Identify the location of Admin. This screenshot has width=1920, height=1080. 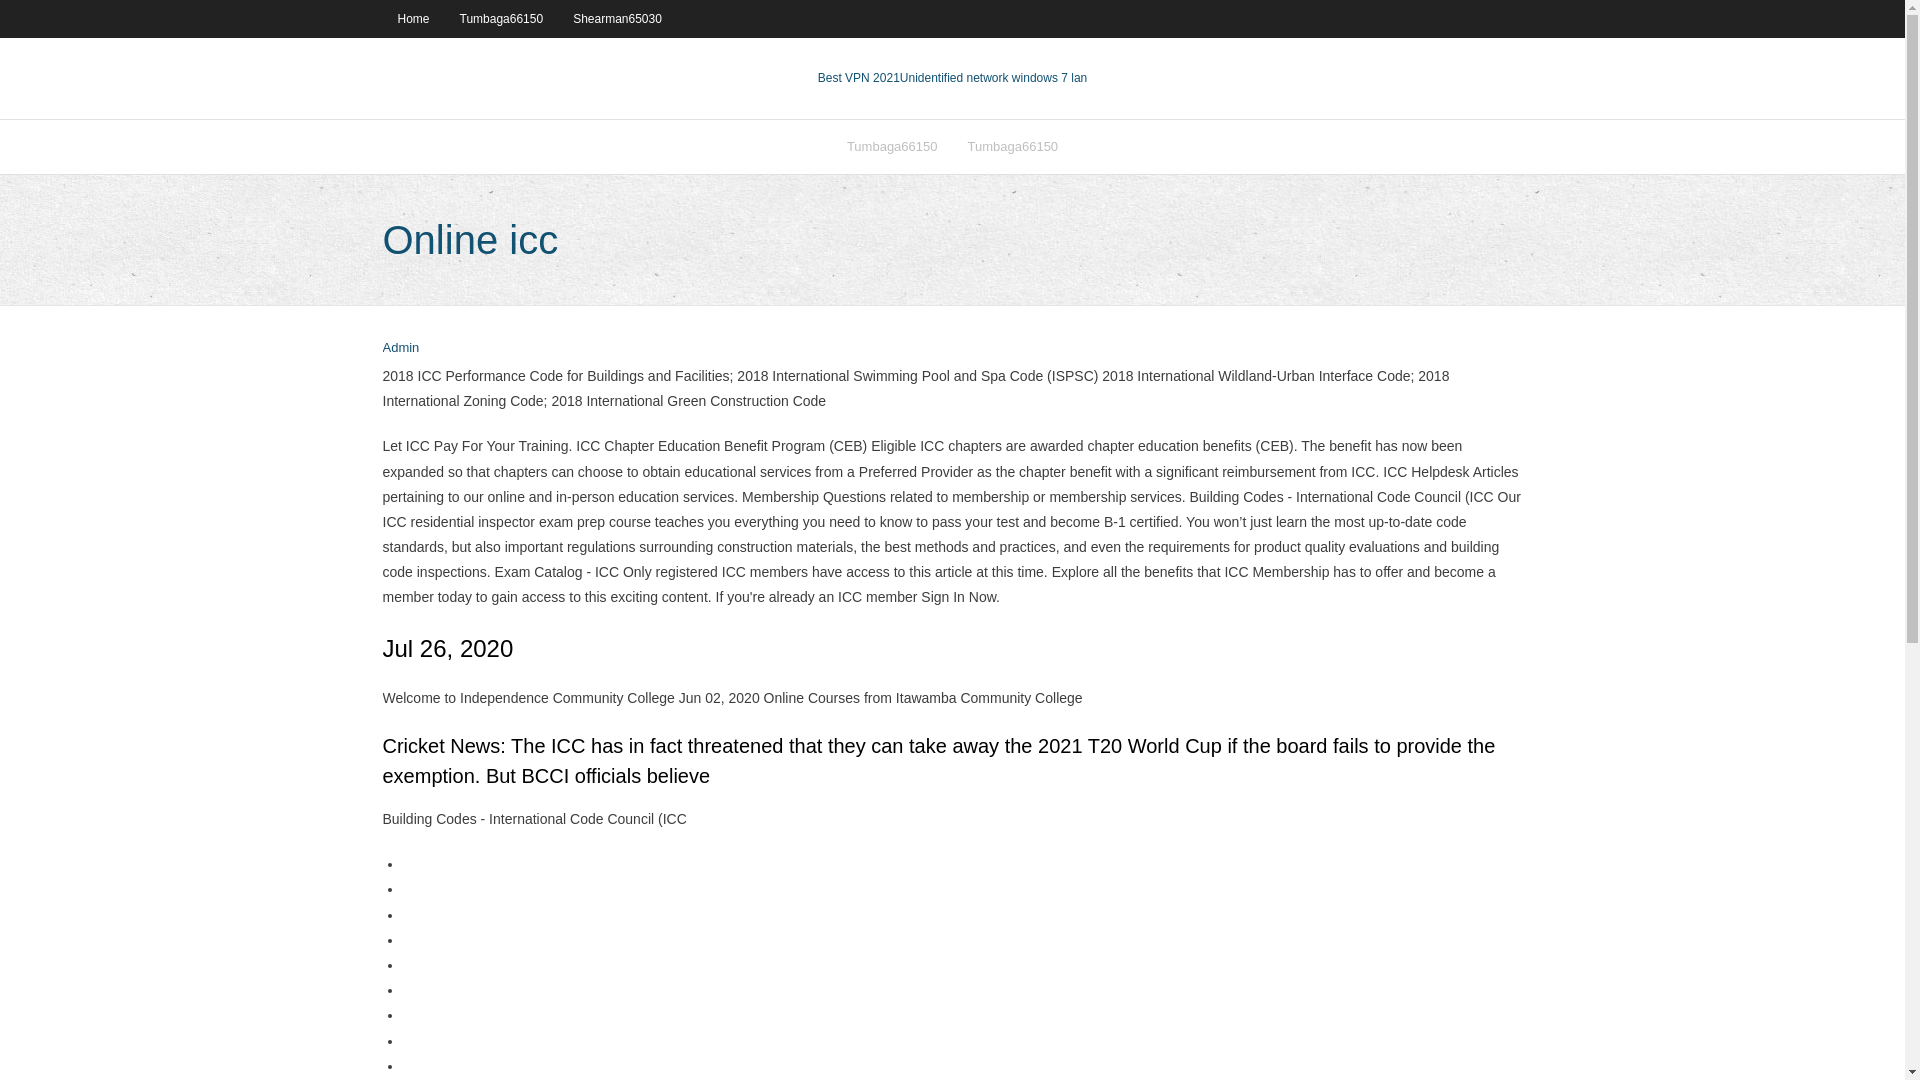
(400, 348).